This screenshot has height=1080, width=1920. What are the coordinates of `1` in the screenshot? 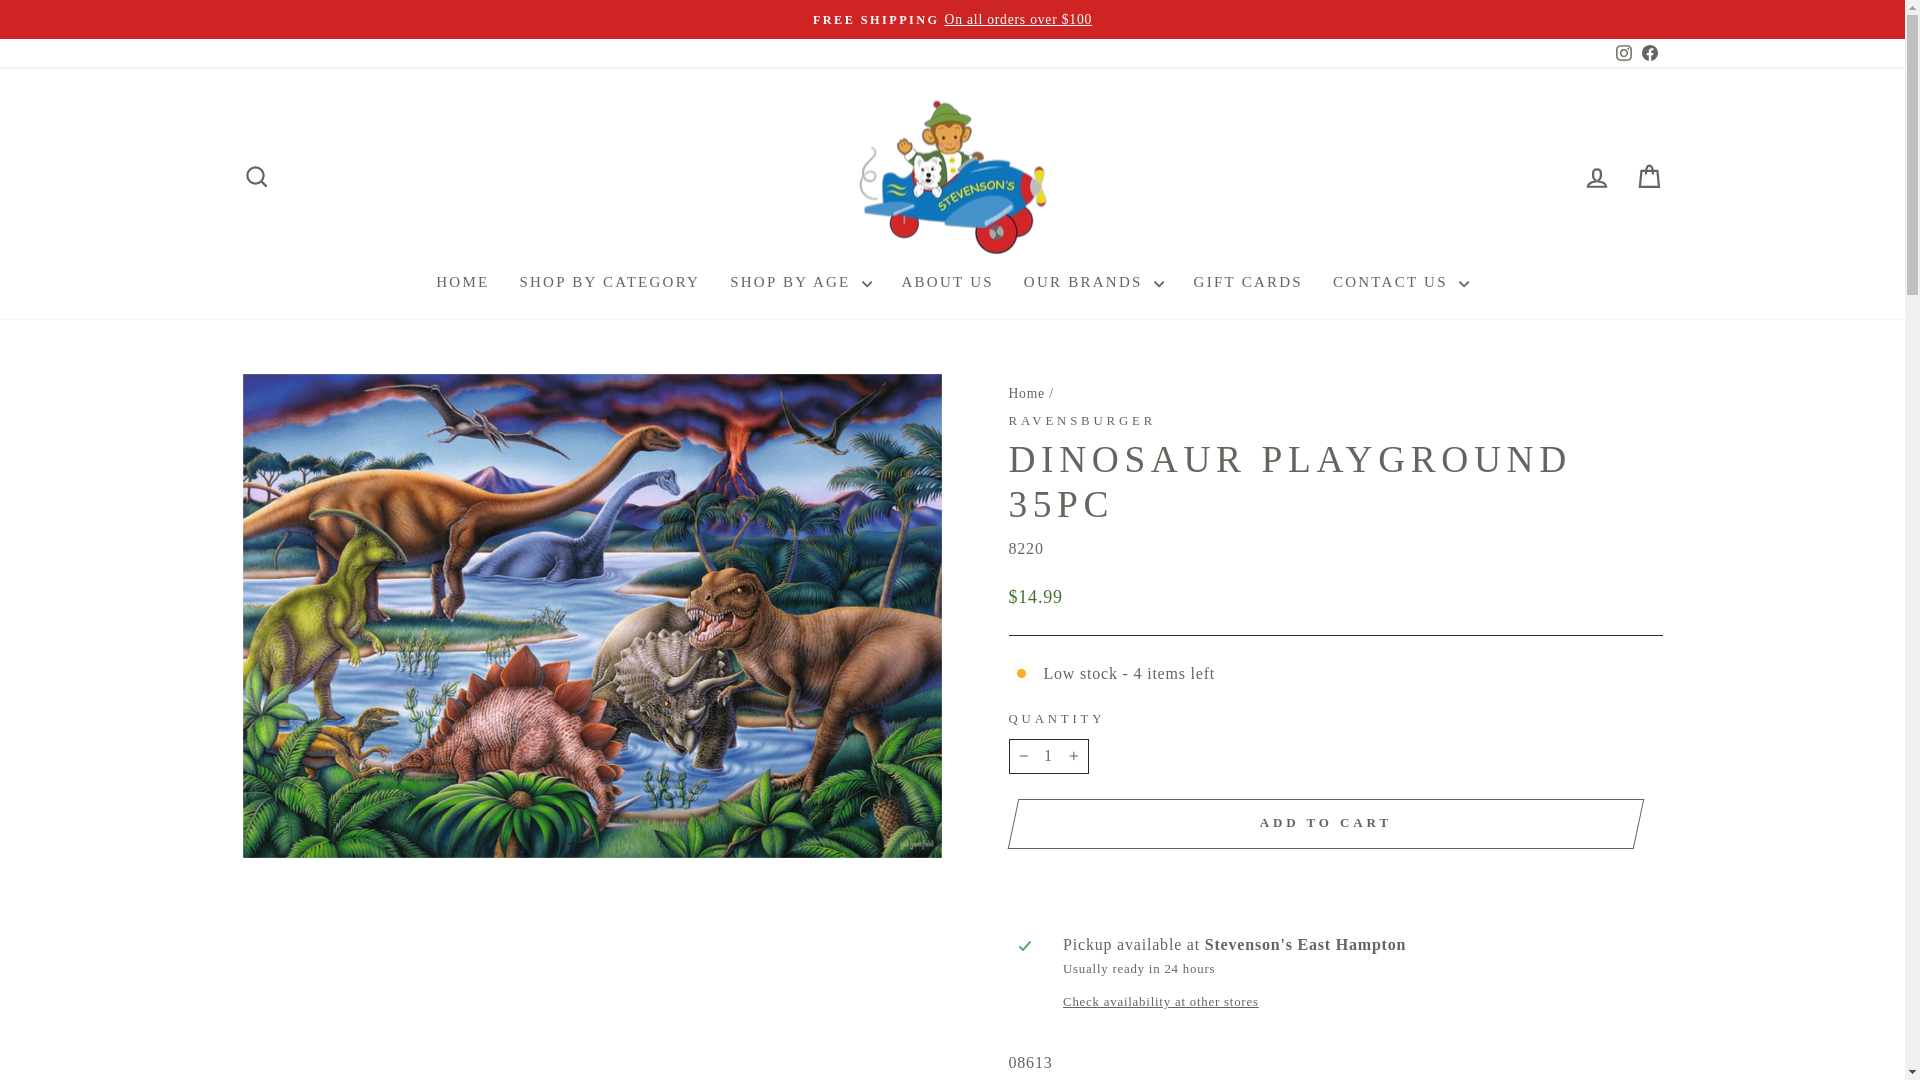 It's located at (1648, 53).